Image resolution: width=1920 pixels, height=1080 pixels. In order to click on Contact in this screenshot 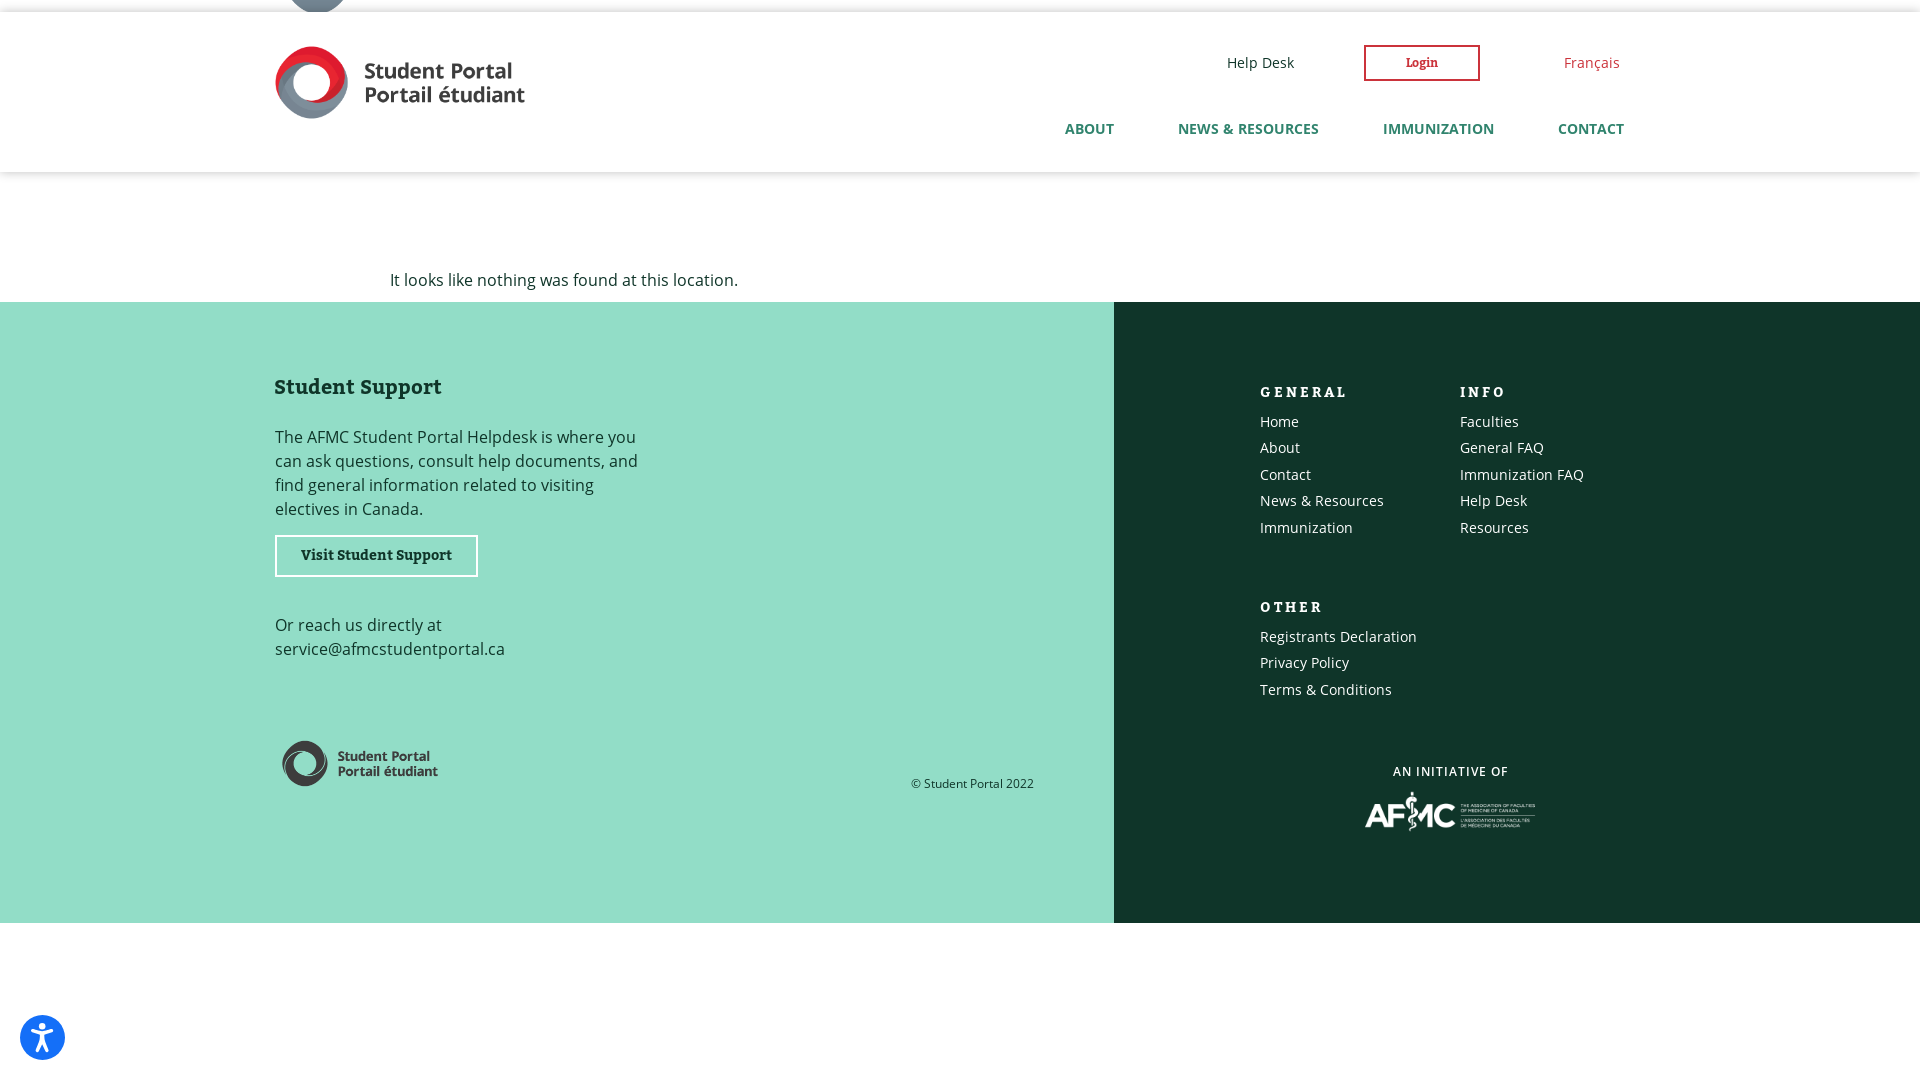, I will do `click(1286, 474)`.